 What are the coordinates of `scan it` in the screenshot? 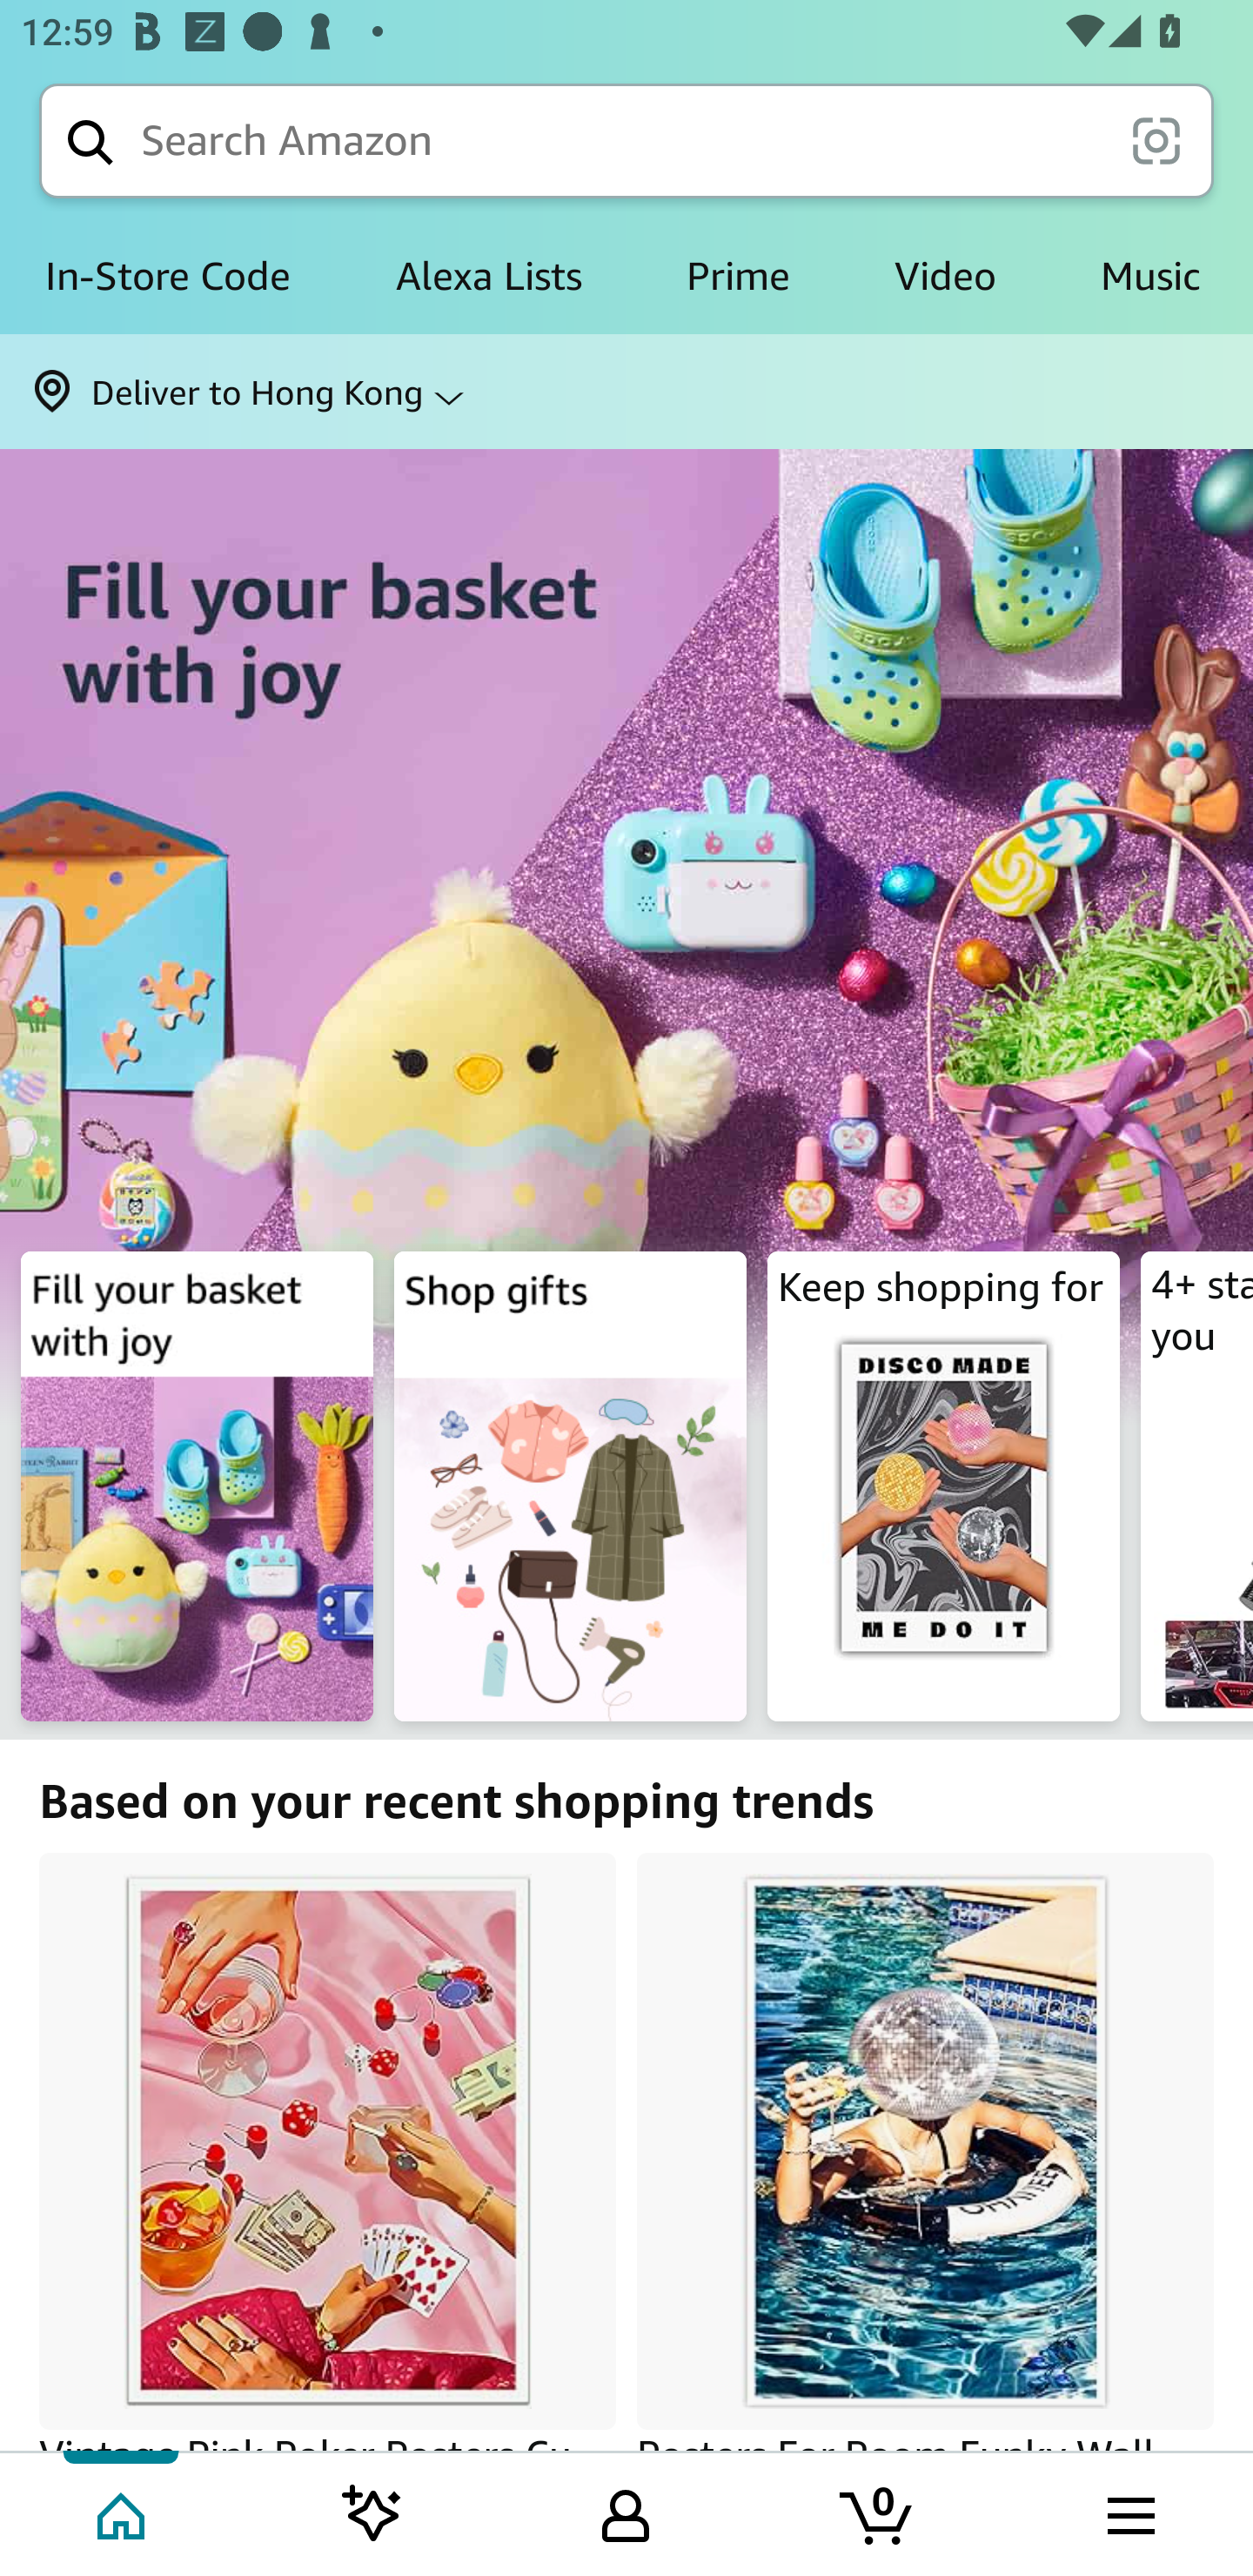 It's located at (1156, 139).